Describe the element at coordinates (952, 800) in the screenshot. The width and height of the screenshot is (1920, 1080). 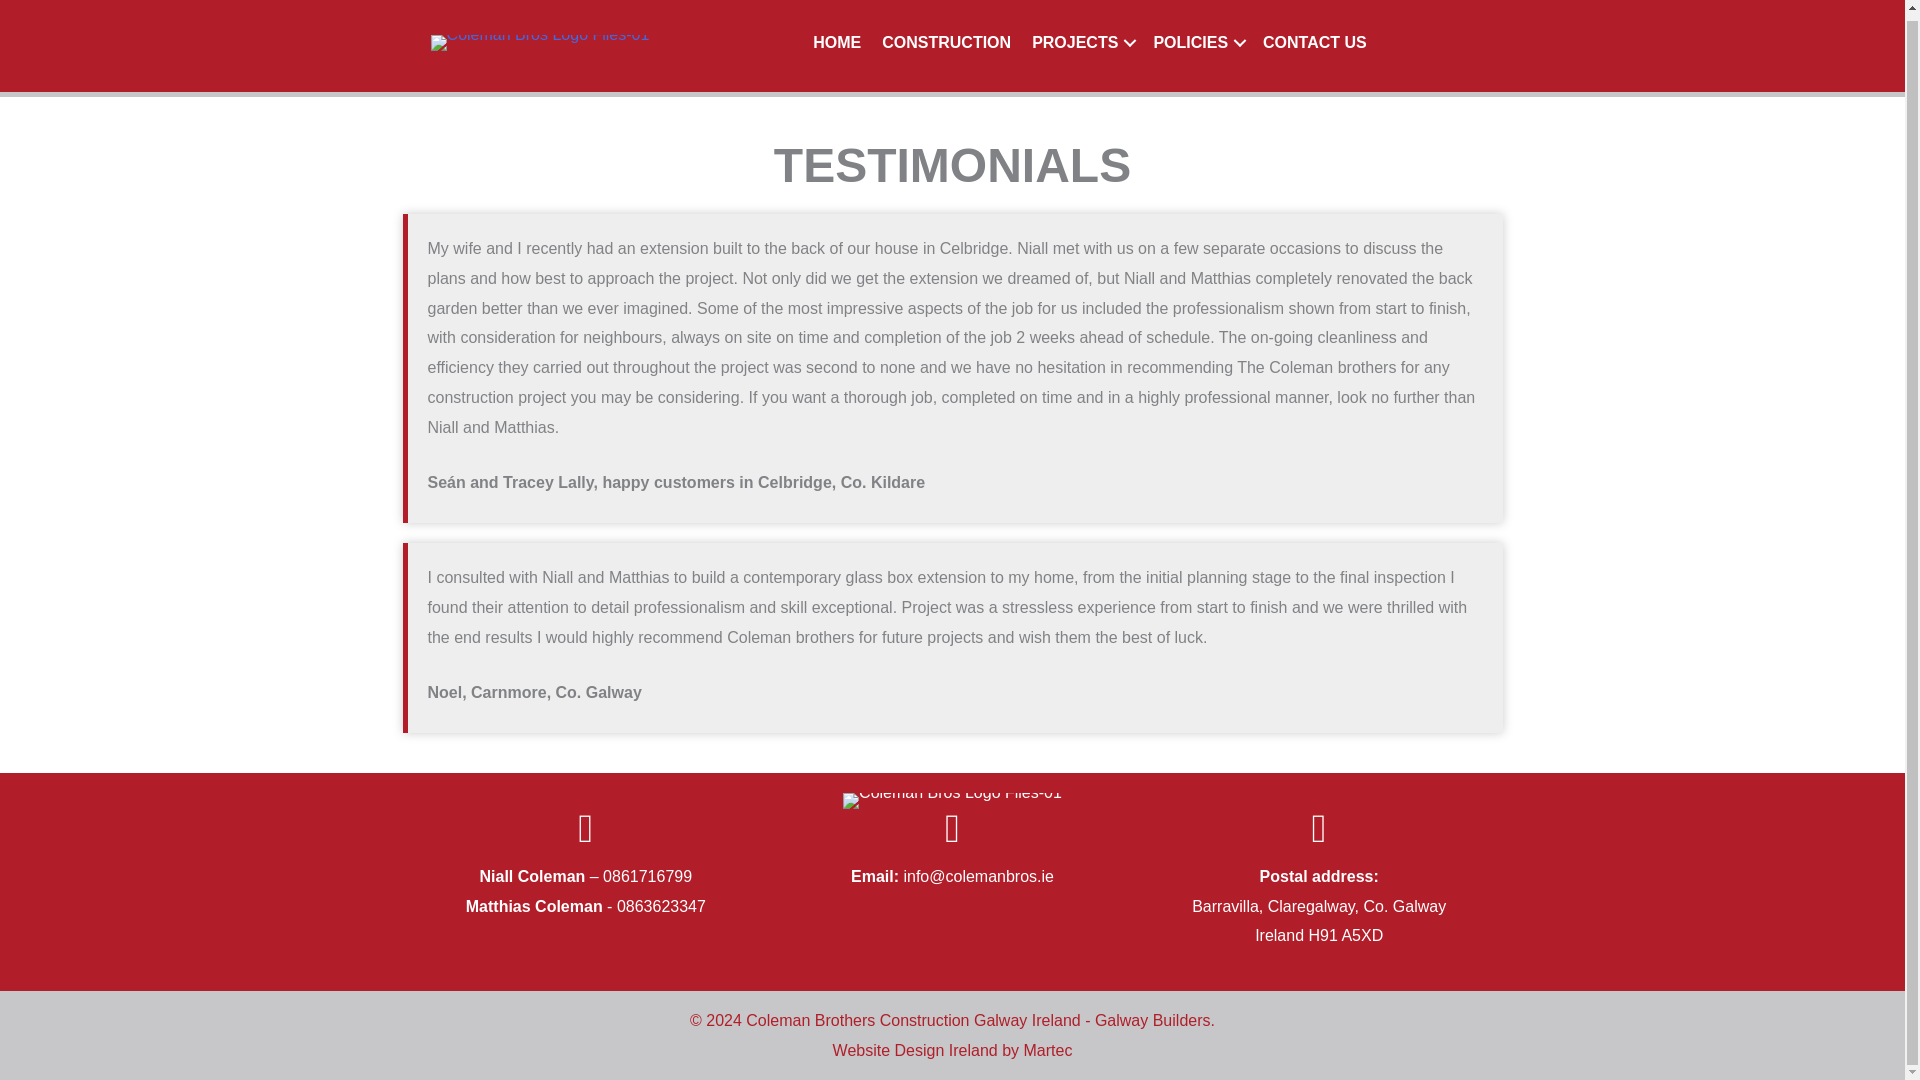
I see `Coleman Bros Logo Files-01` at that location.